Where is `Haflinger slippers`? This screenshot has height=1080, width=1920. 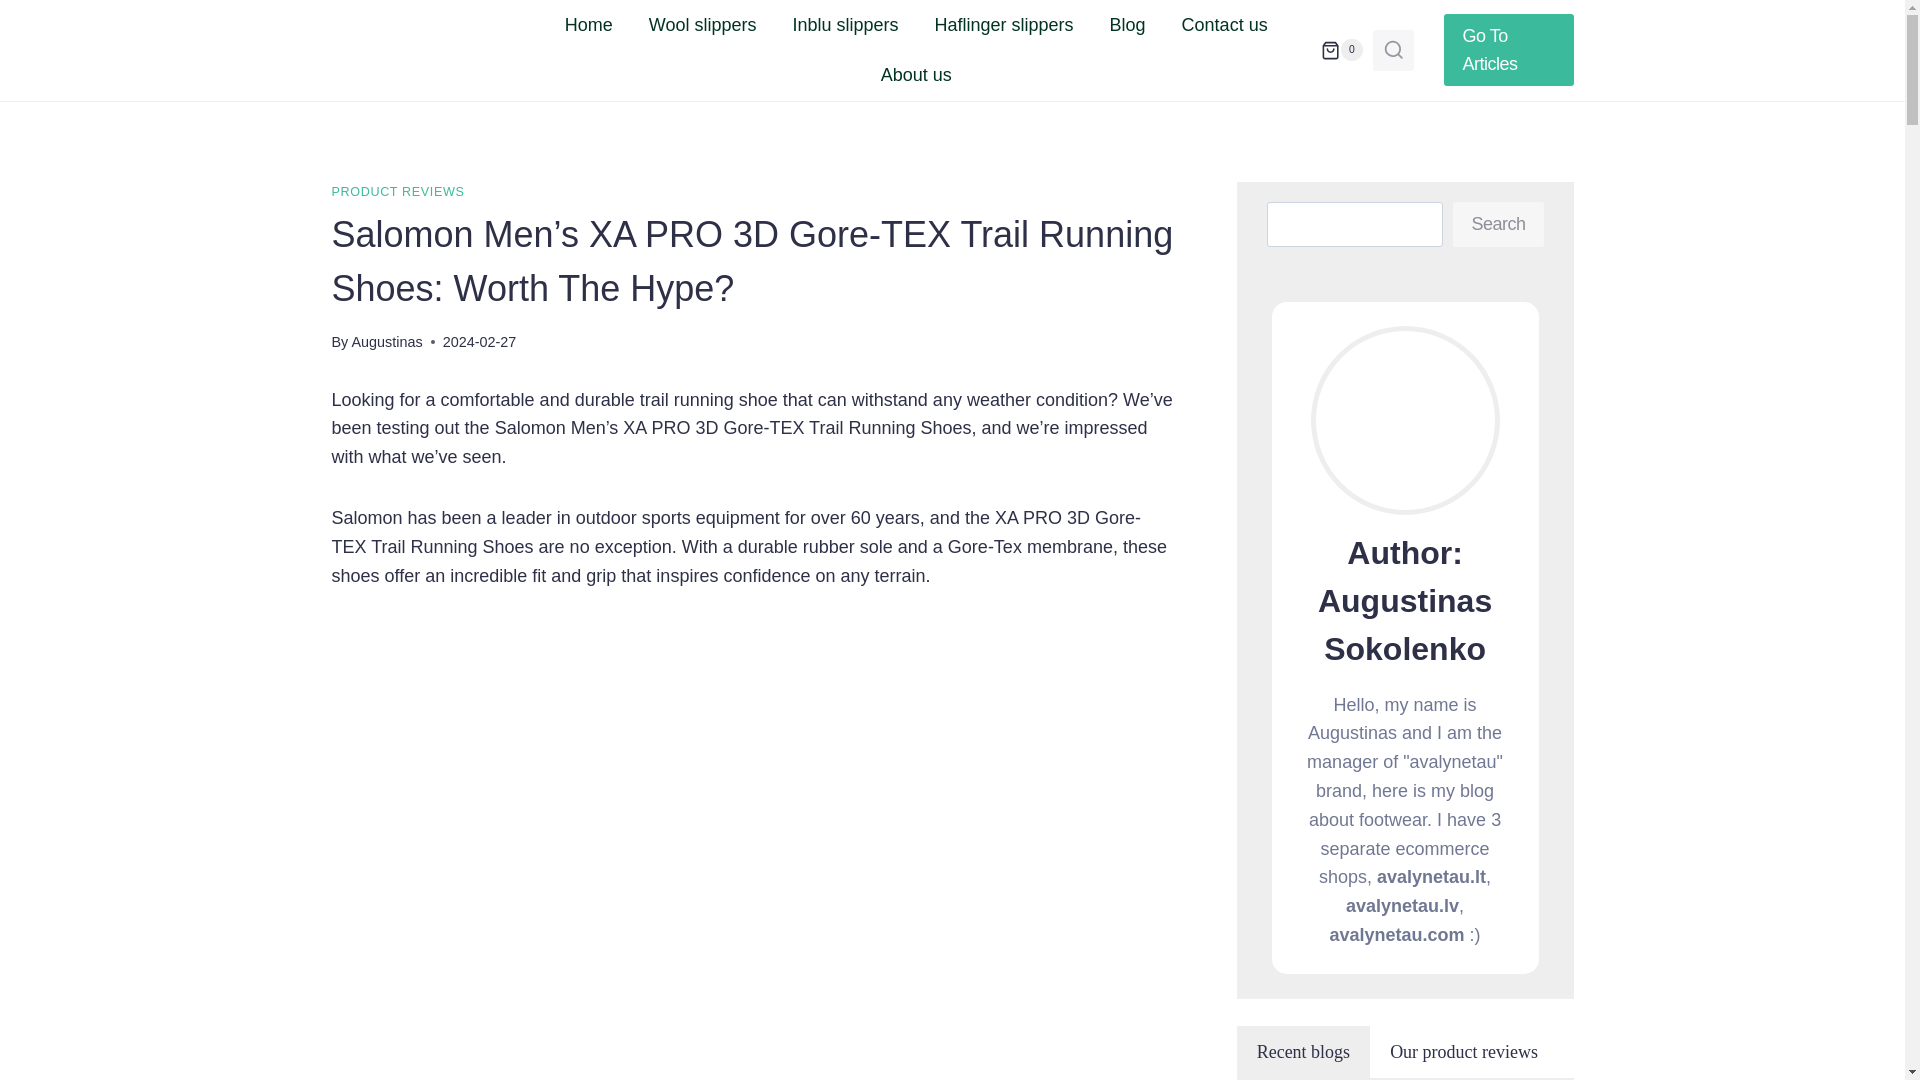 Haflinger slippers is located at coordinates (1002, 24).